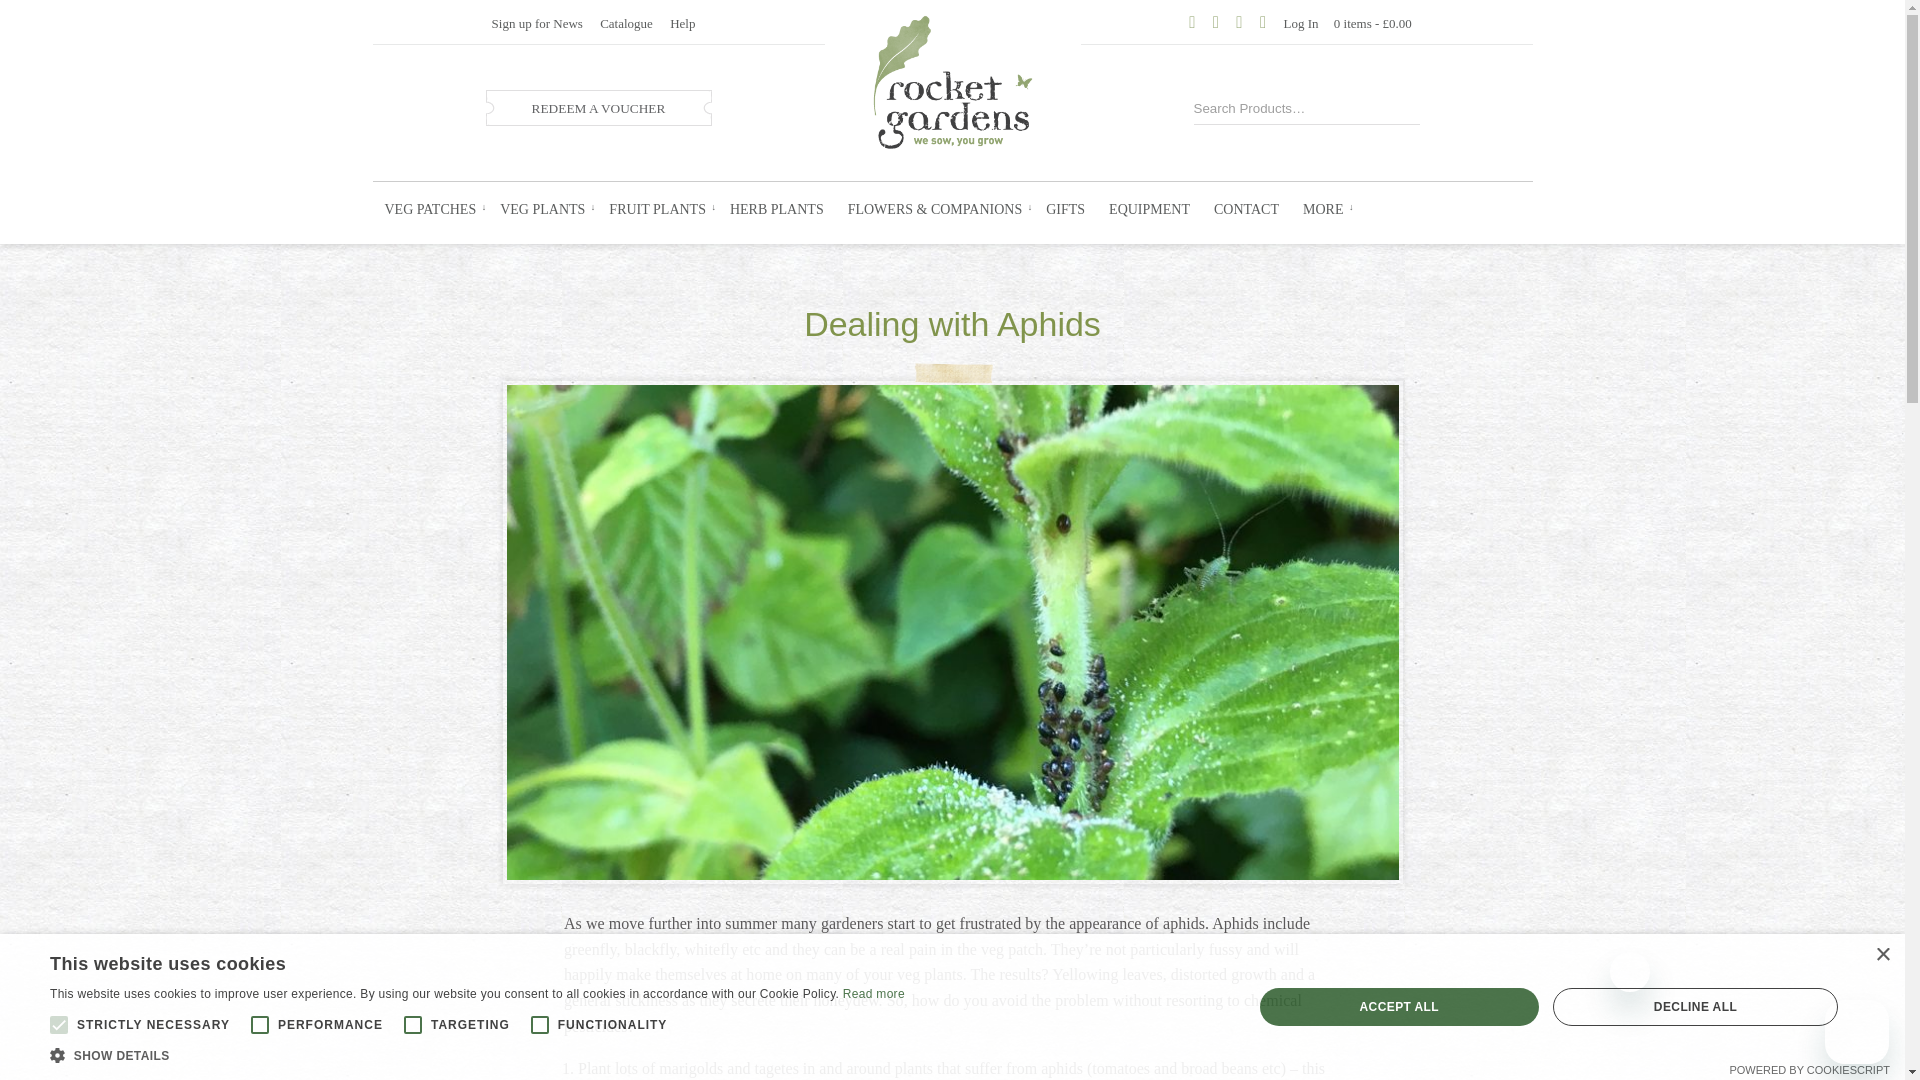 Image resolution: width=1920 pixels, height=1080 pixels. I want to click on Log In, so click(1302, 24).